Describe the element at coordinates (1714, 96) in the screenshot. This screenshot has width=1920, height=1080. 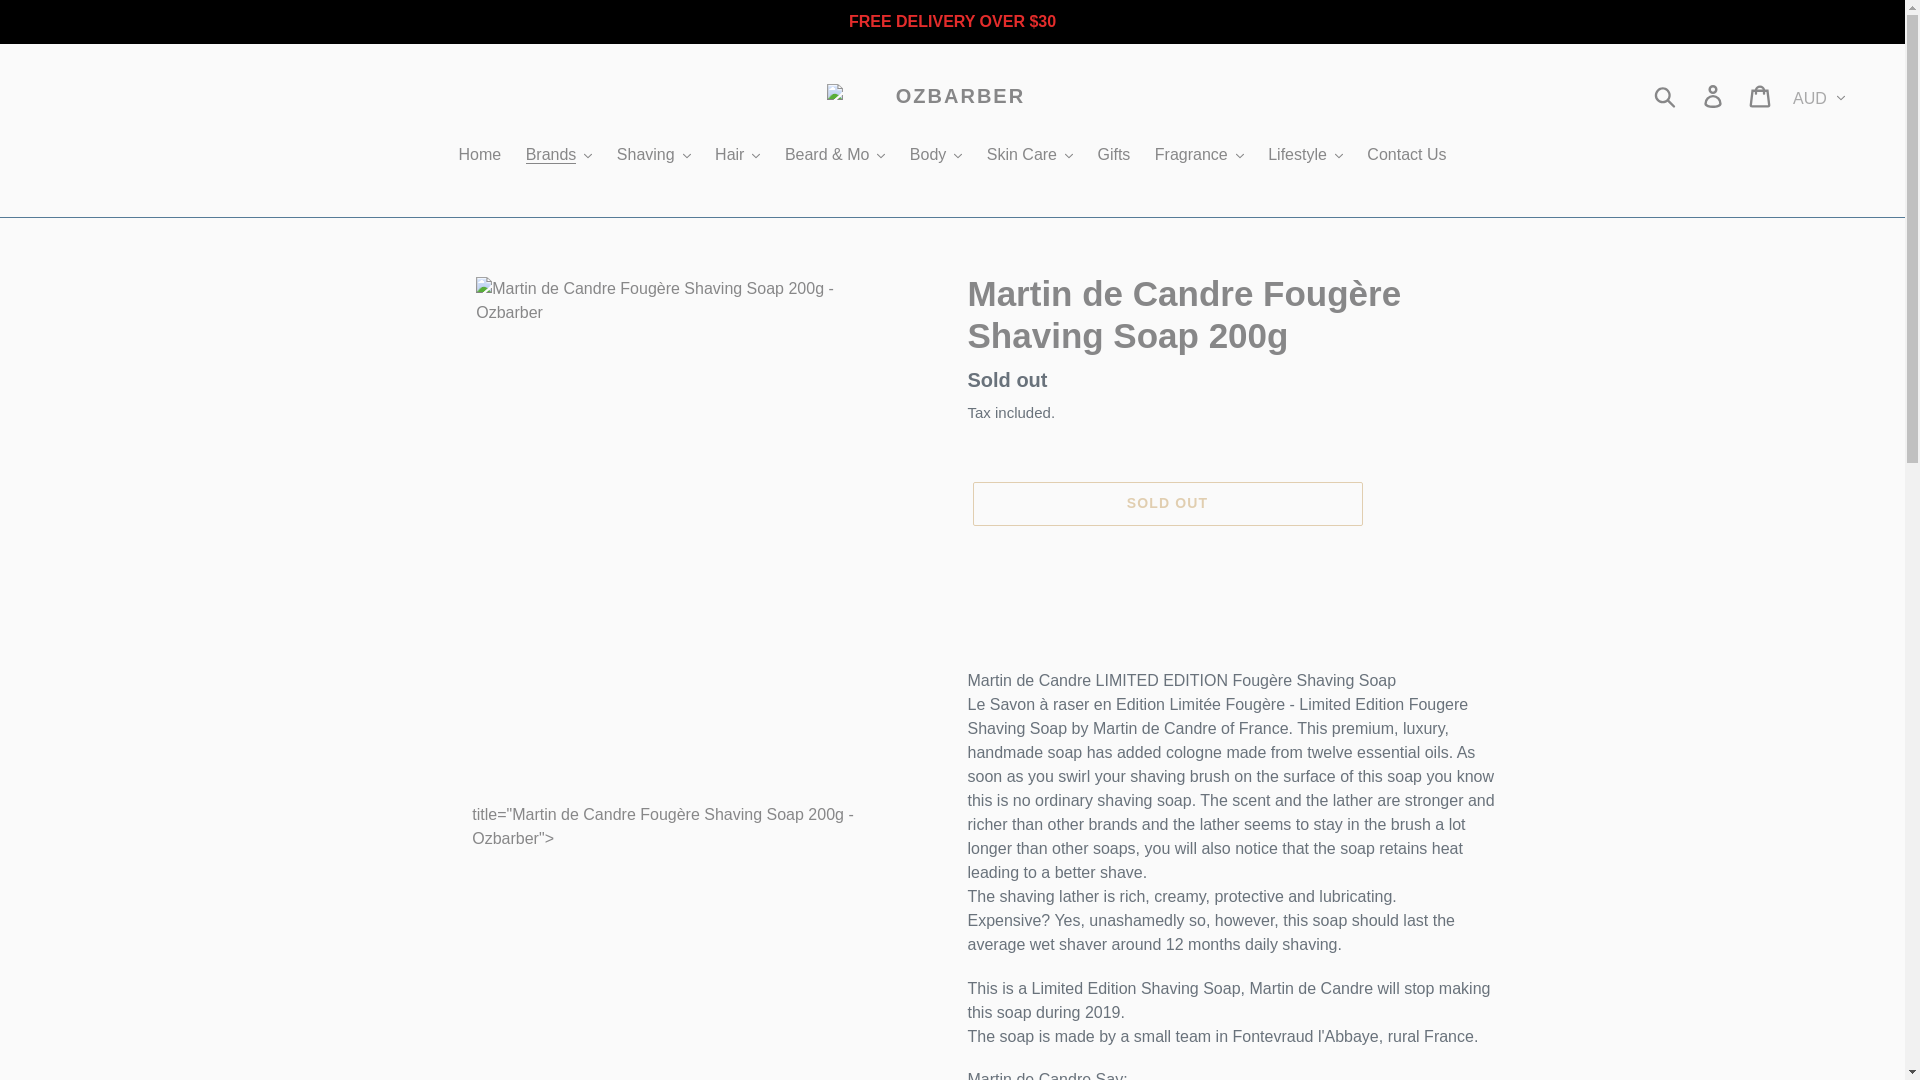
I see `Log in` at that location.